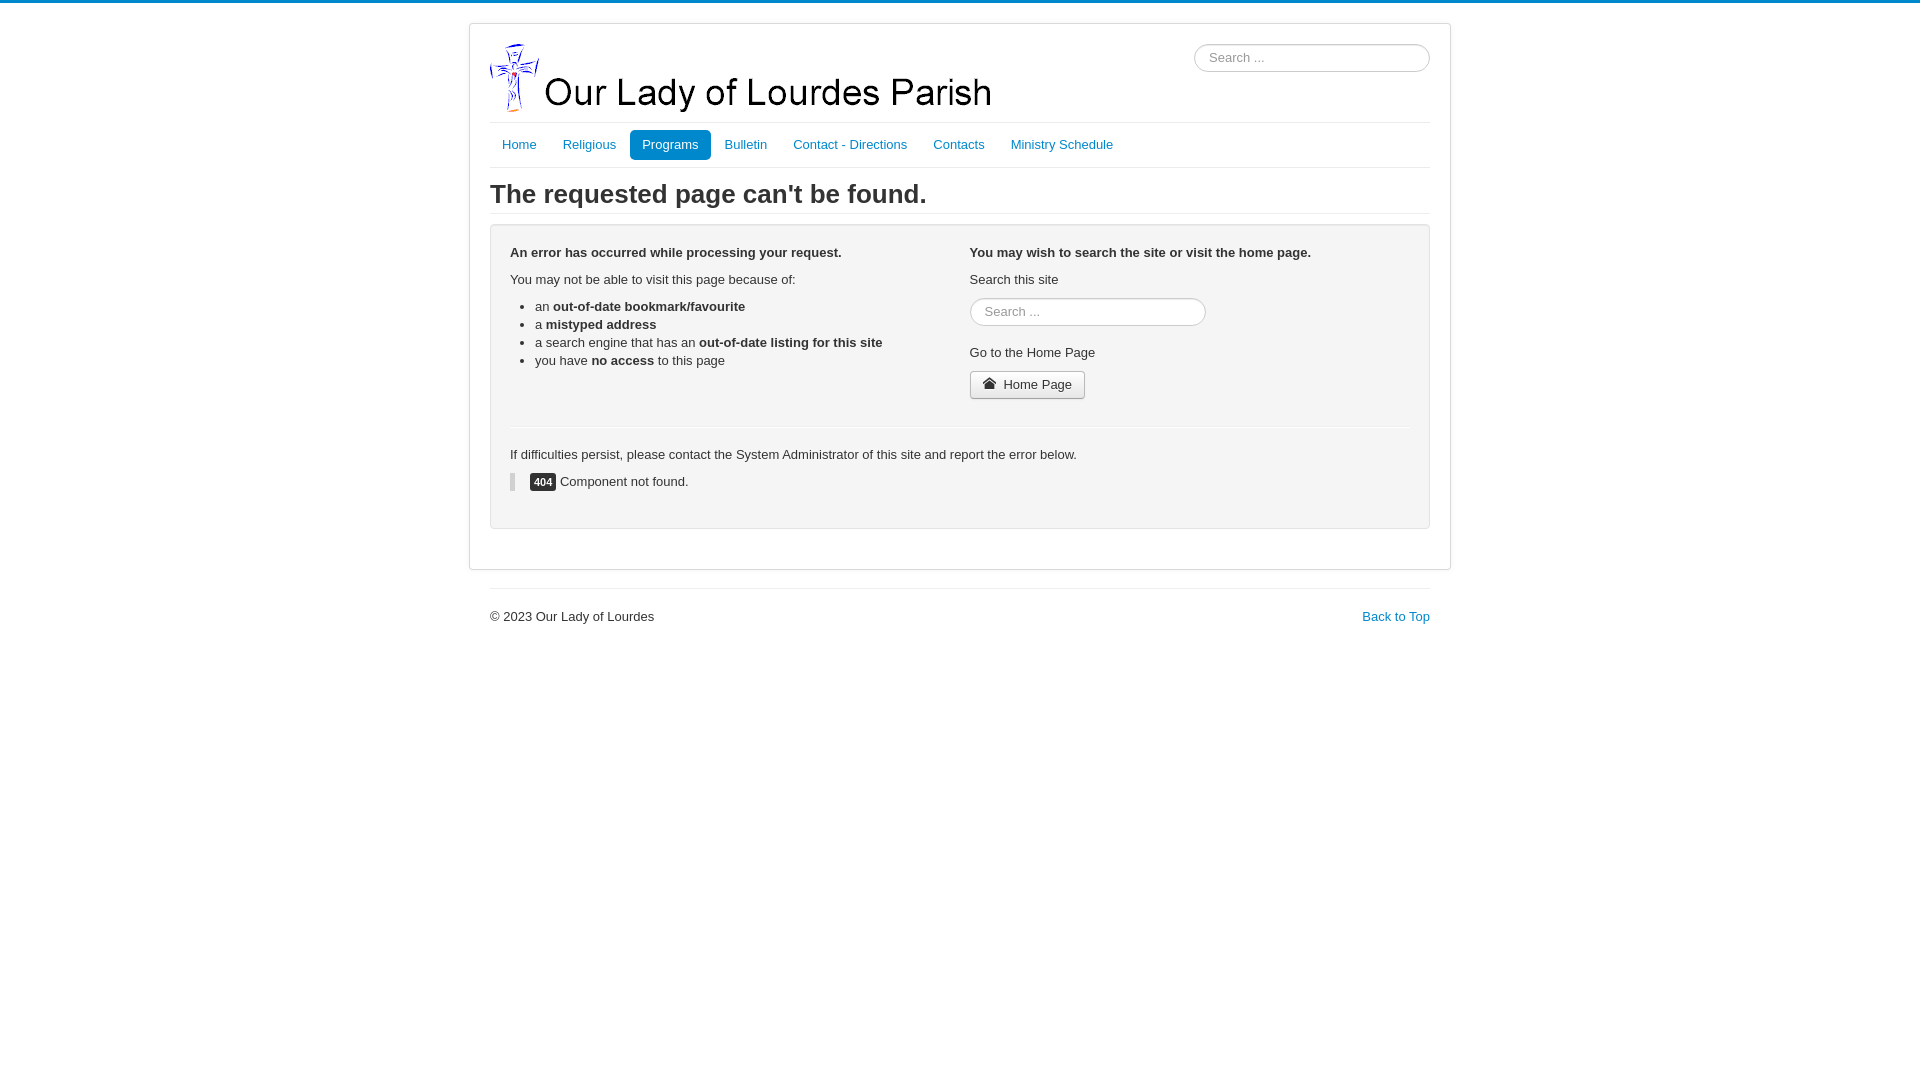  I want to click on Home Page, so click(1028, 385).